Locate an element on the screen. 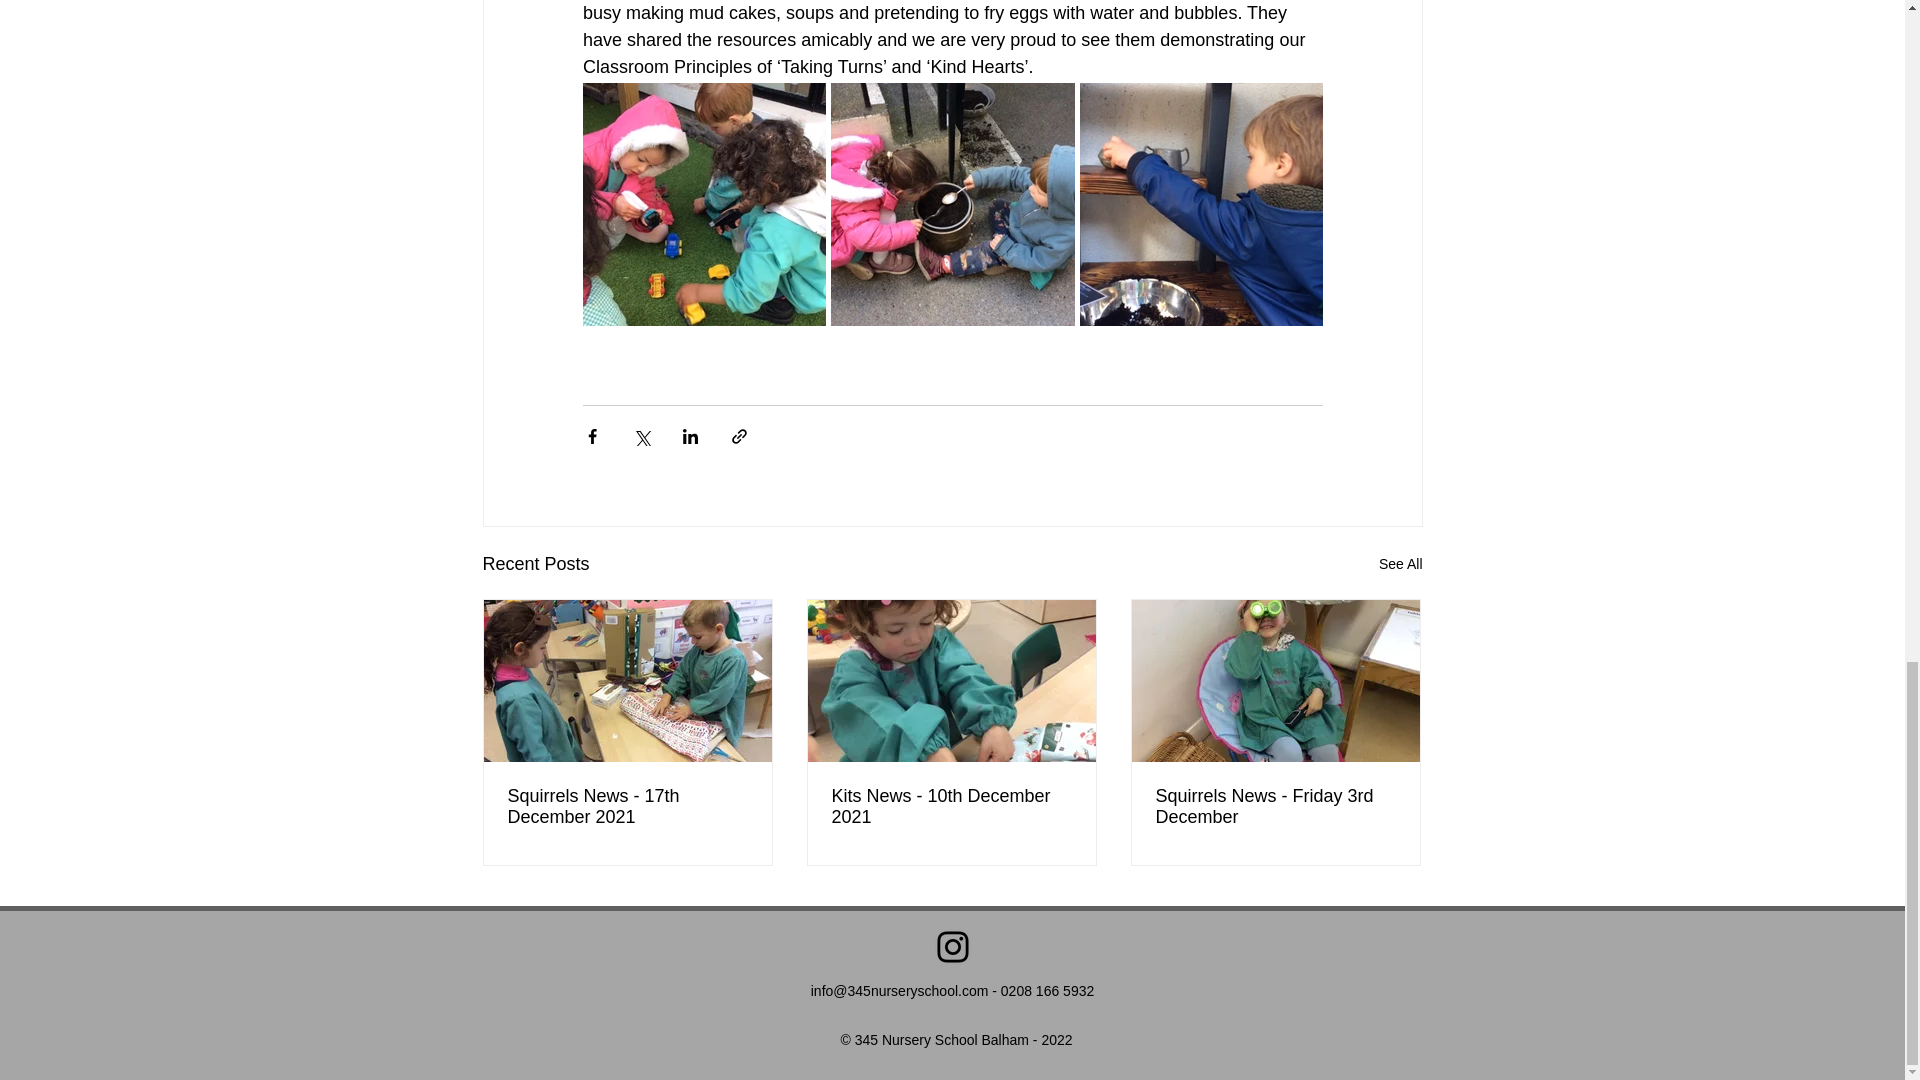 Image resolution: width=1920 pixels, height=1080 pixels. See All is located at coordinates (1400, 564).